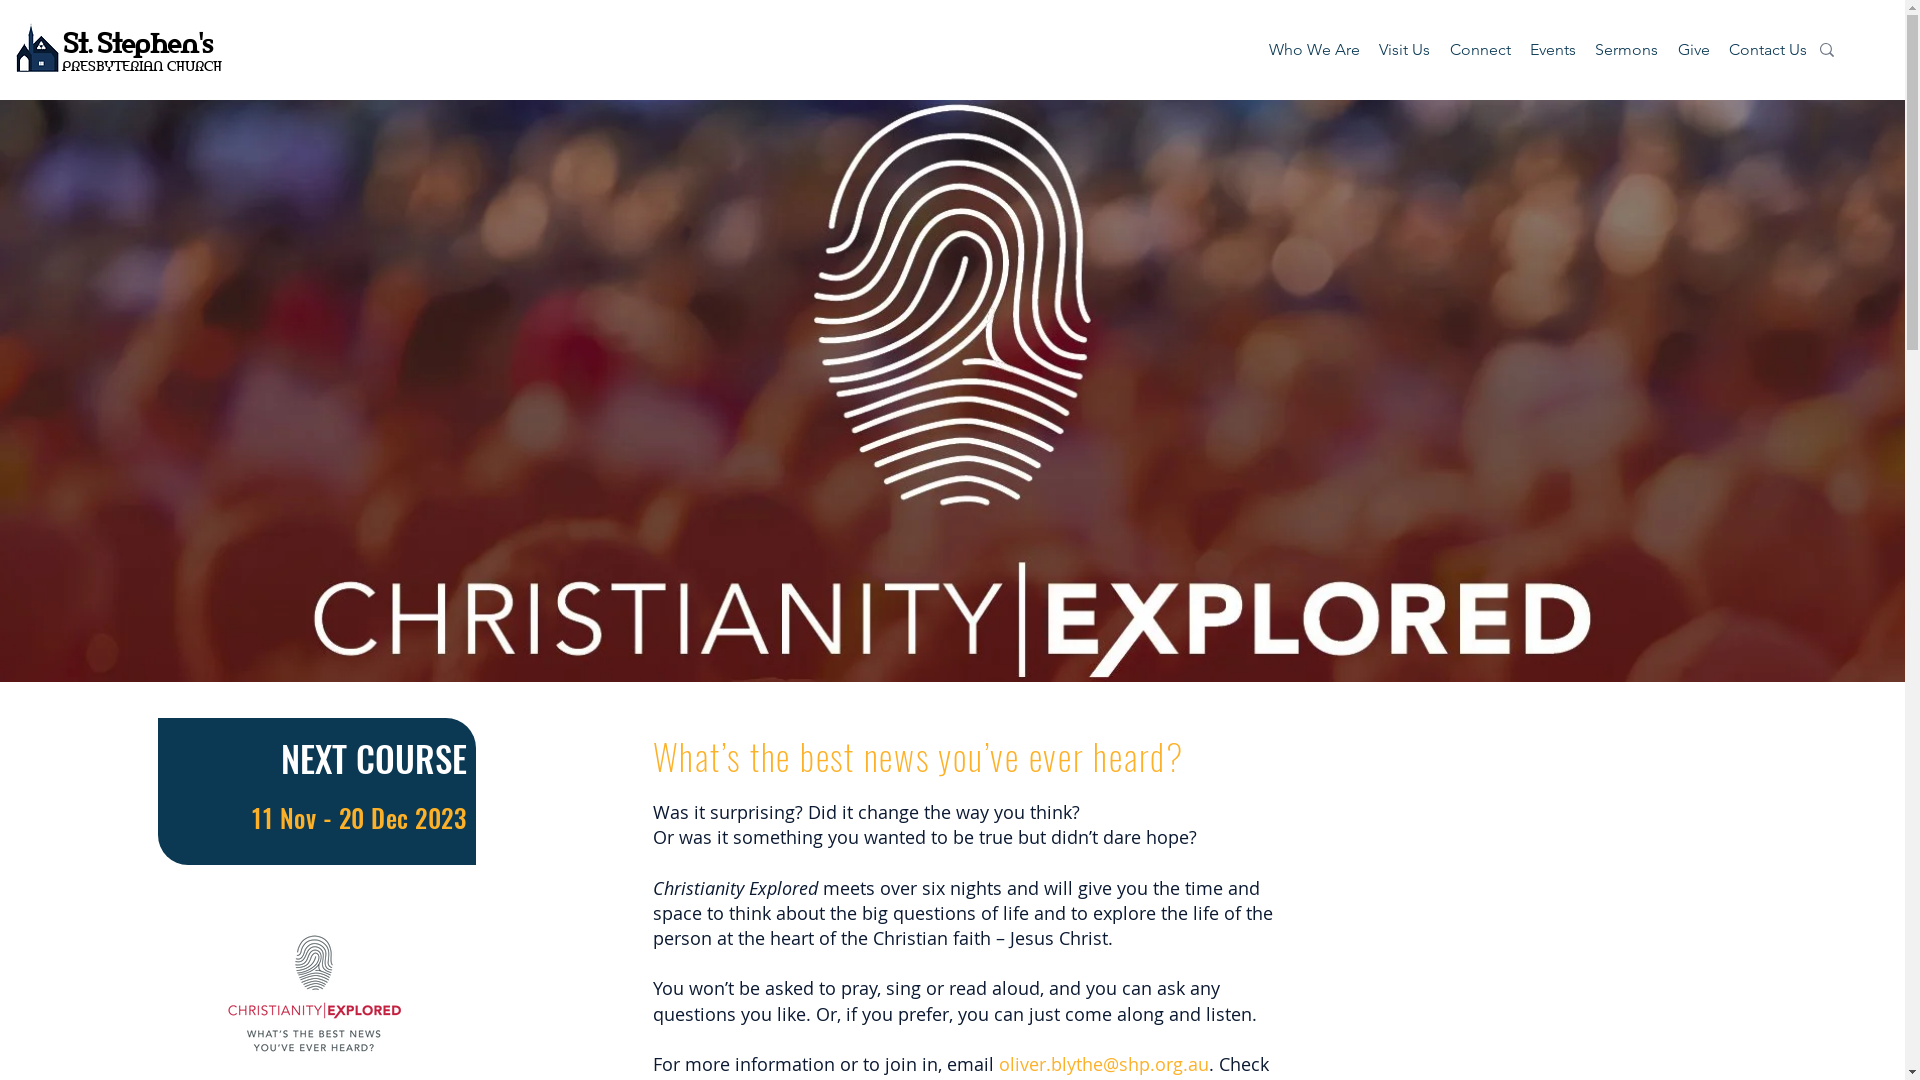 Image resolution: width=1920 pixels, height=1080 pixels. Describe the element at coordinates (142, 65) in the screenshot. I see `PRESBYTERIAN CHURCH` at that location.